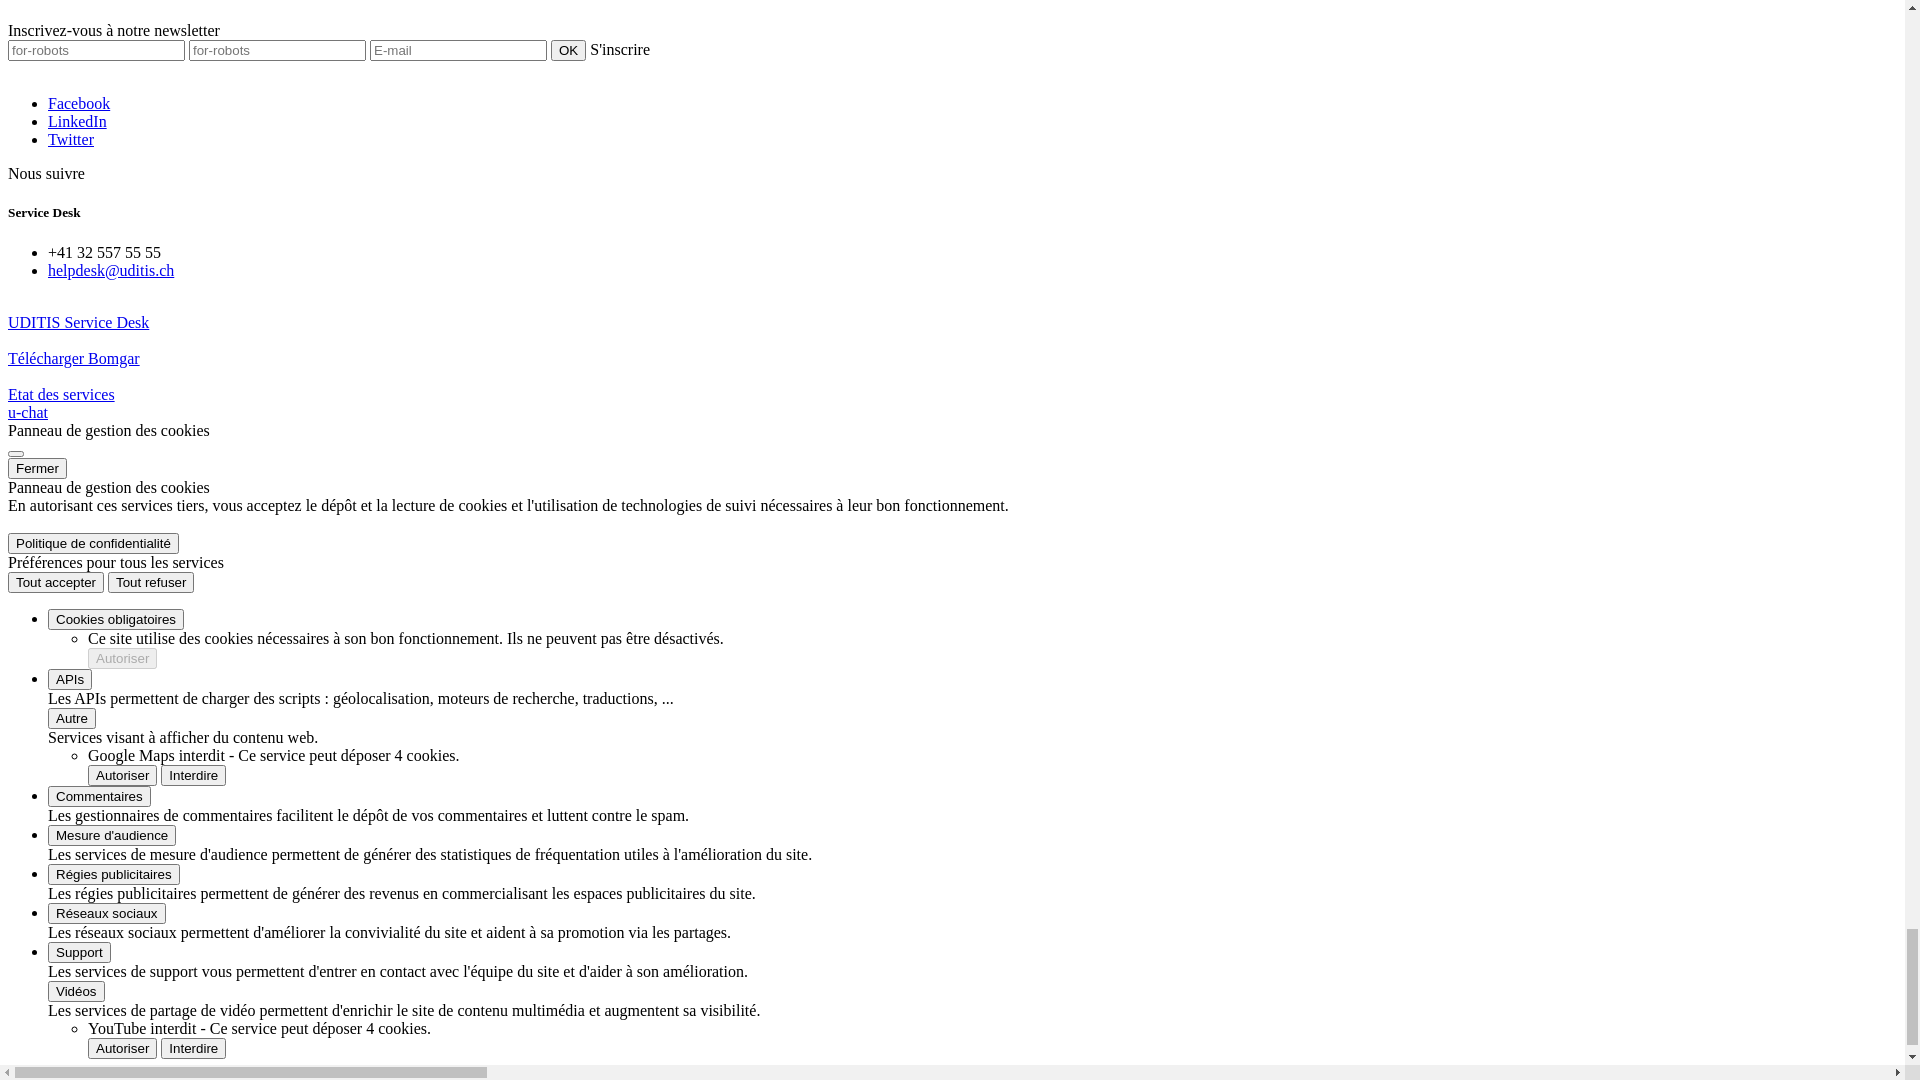 This screenshot has width=1920, height=1080. What do you see at coordinates (149, 446) in the screenshot?
I see `Management Agile` at bounding box center [149, 446].